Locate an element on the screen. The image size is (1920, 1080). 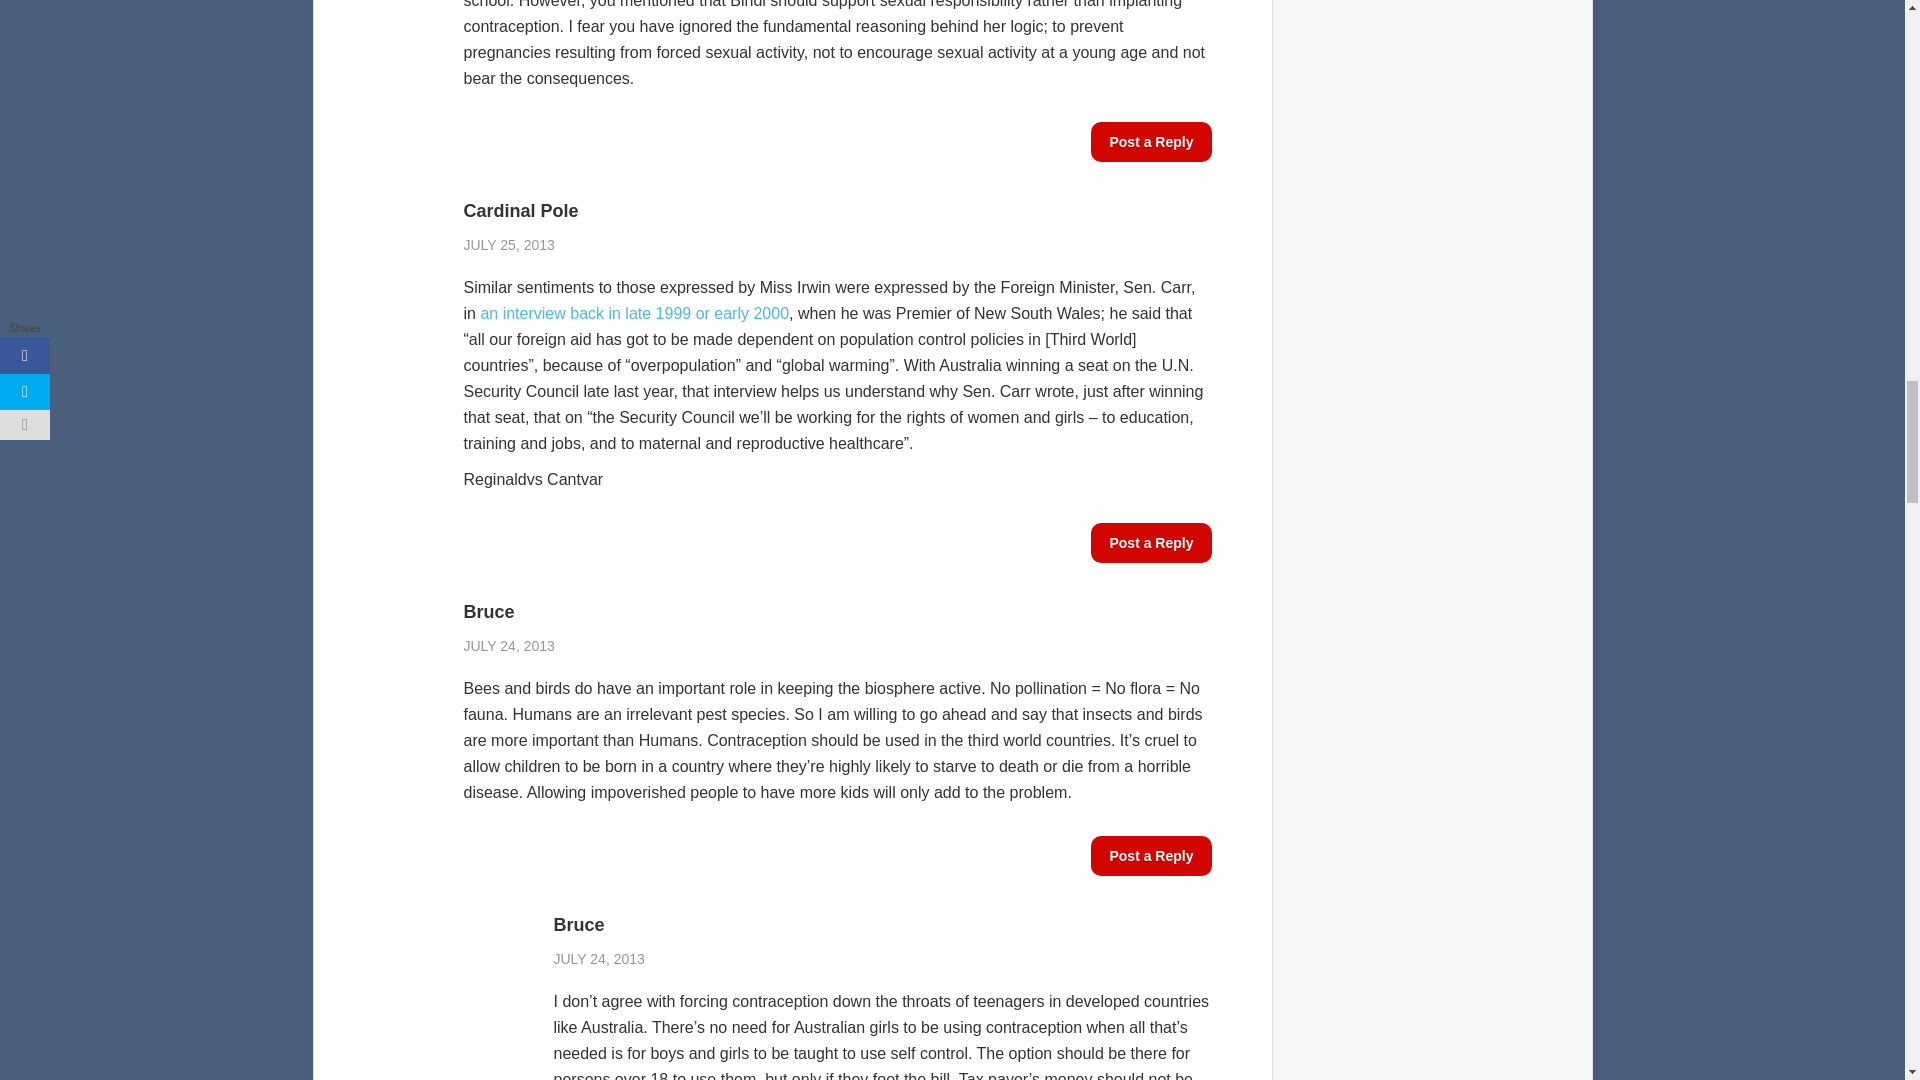
an interview back in late 1999 or early 2000 is located at coordinates (634, 312).